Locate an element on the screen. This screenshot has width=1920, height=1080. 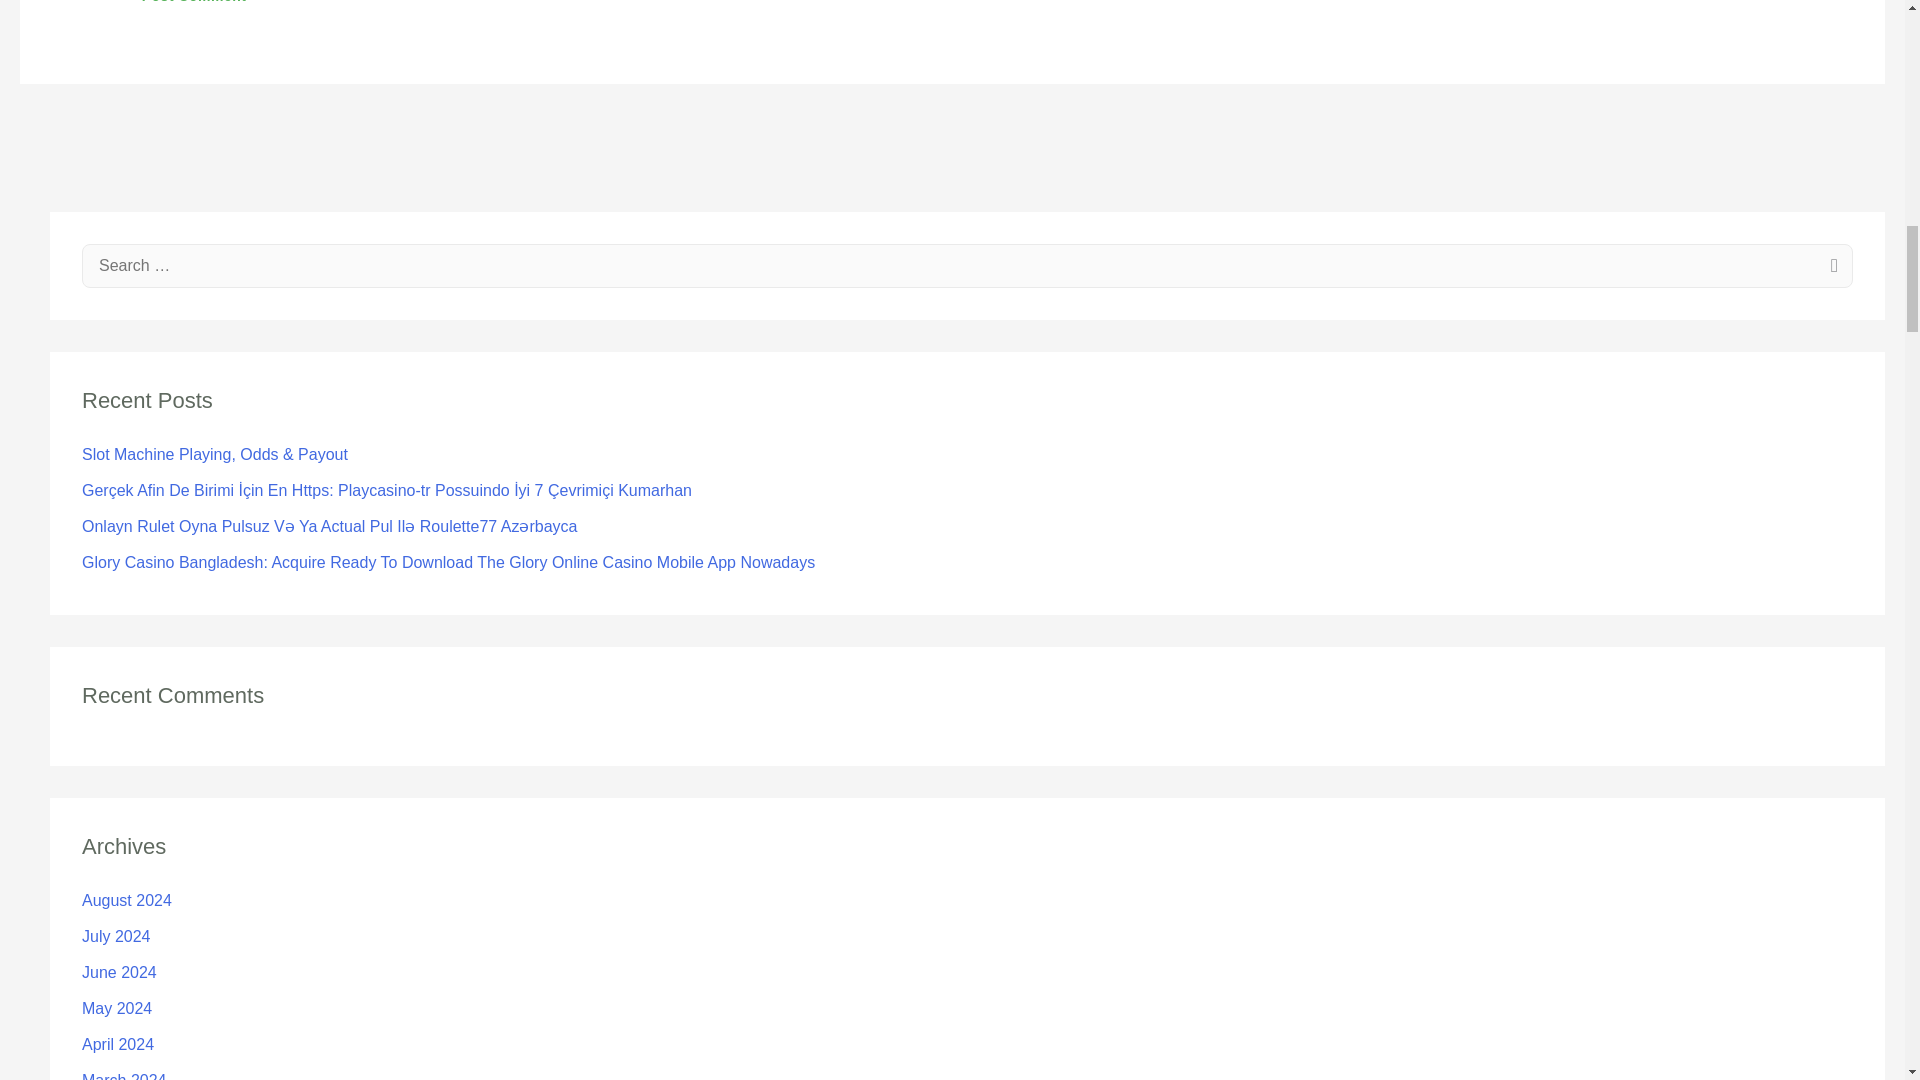
May 2024 is located at coordinates (116, 1008).